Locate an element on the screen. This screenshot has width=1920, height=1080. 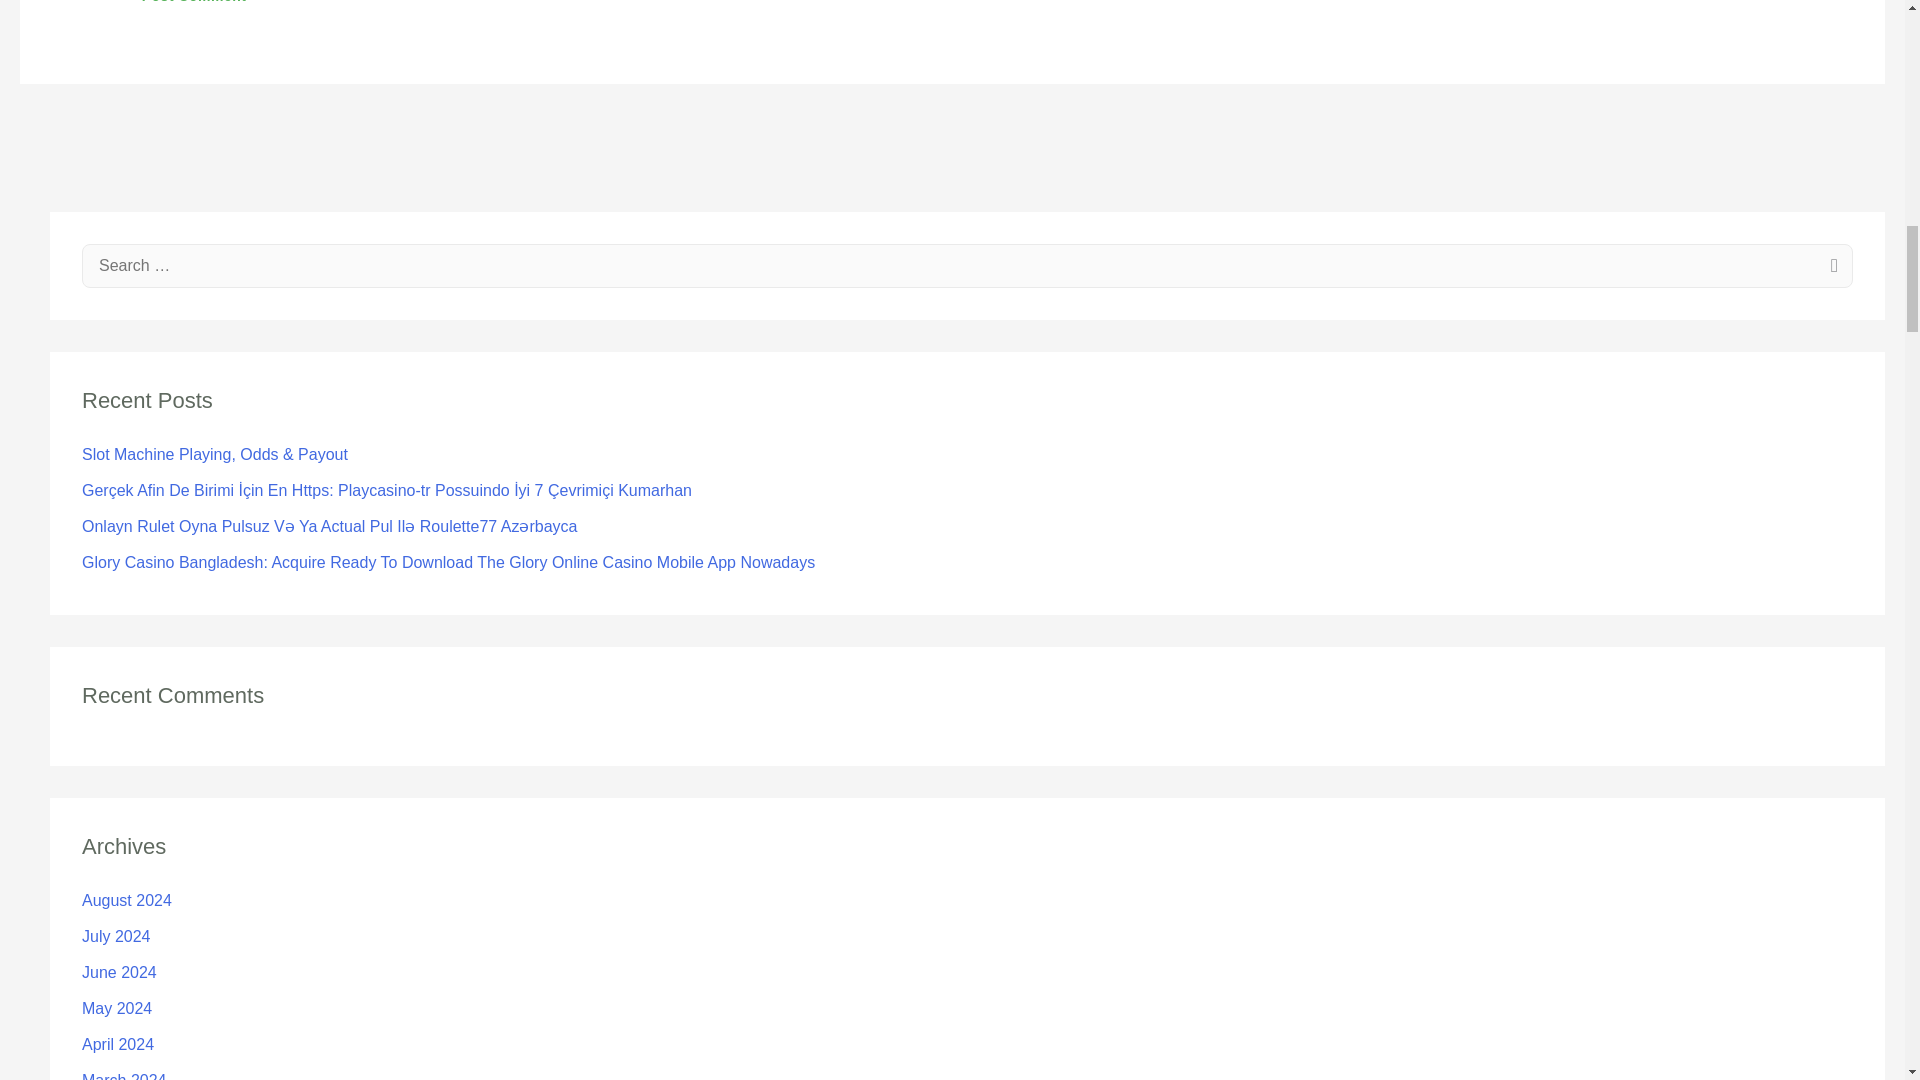
May 2024 is located at coordinates (116, 1008).